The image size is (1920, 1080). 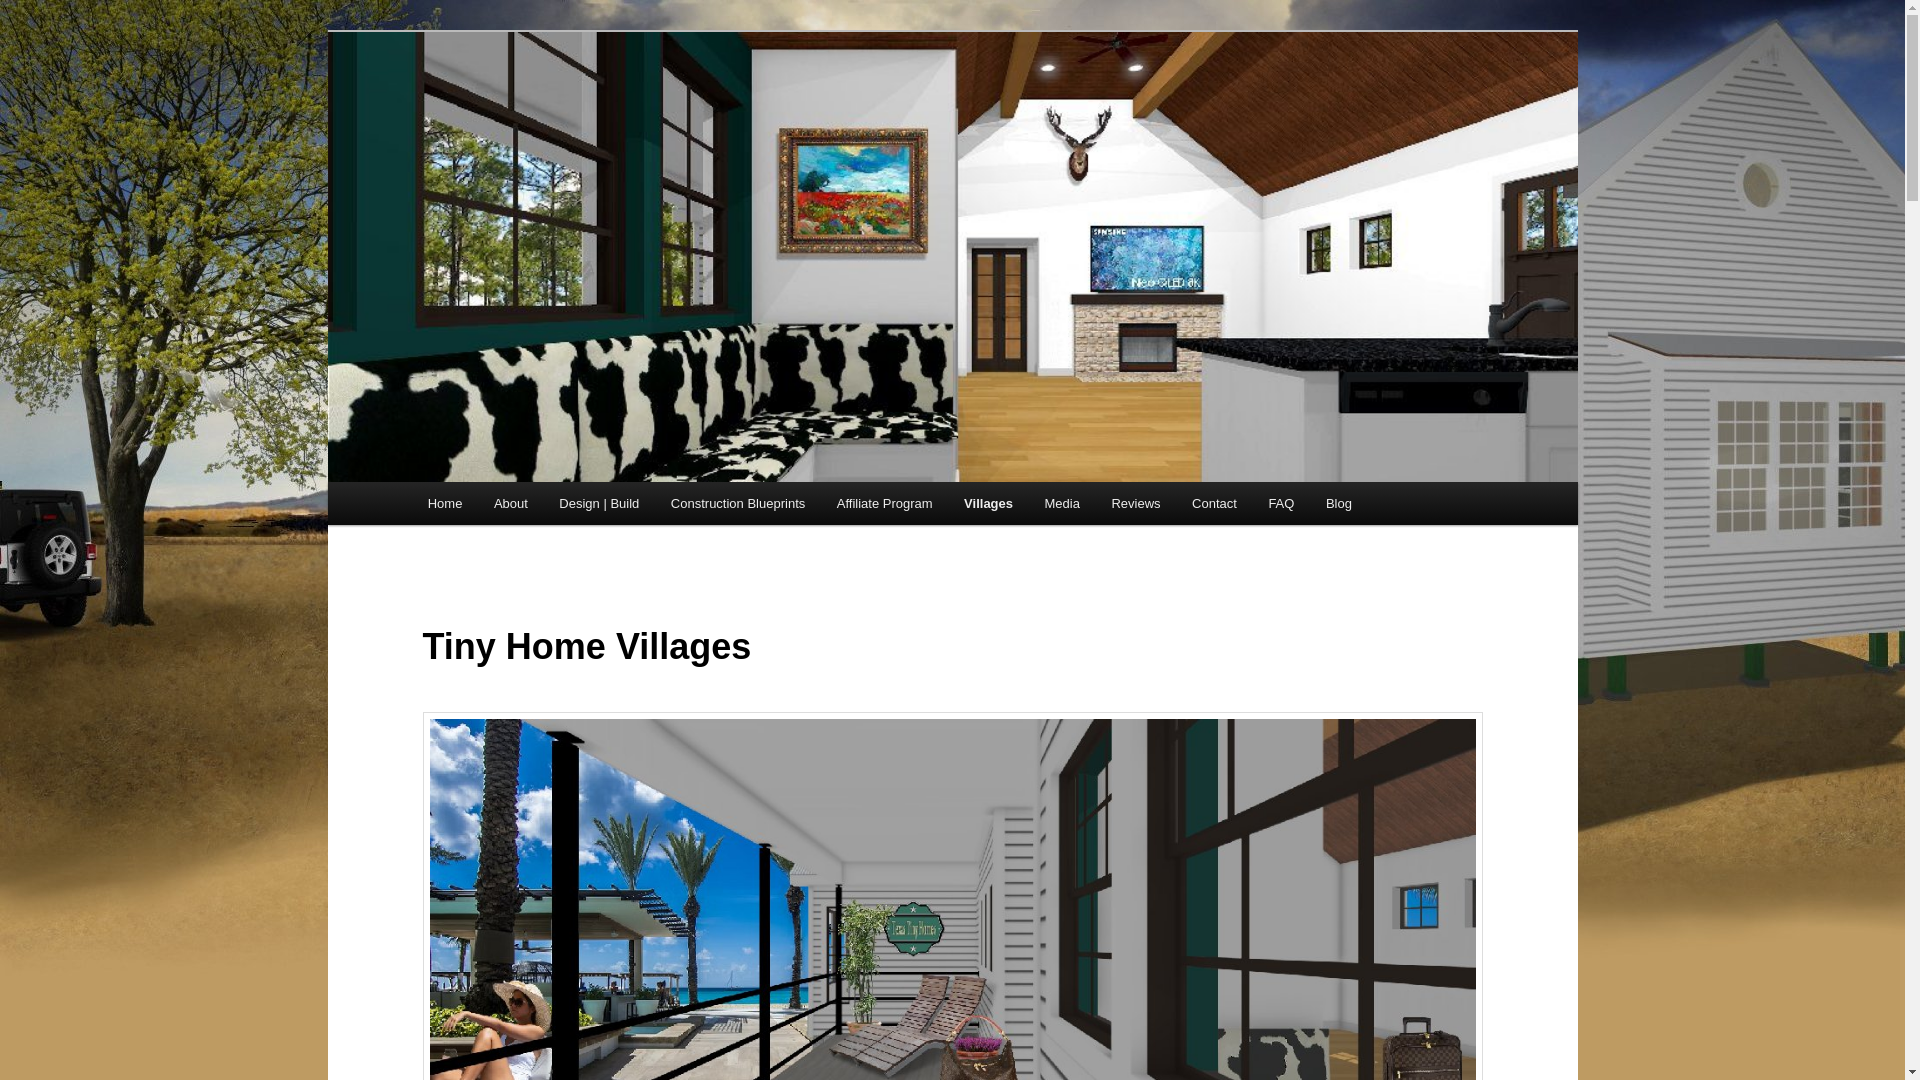 What do you see at coordinates (884, 502) in the screenshot?
I see `Affiliate Program` at bounding box center [884, 502].